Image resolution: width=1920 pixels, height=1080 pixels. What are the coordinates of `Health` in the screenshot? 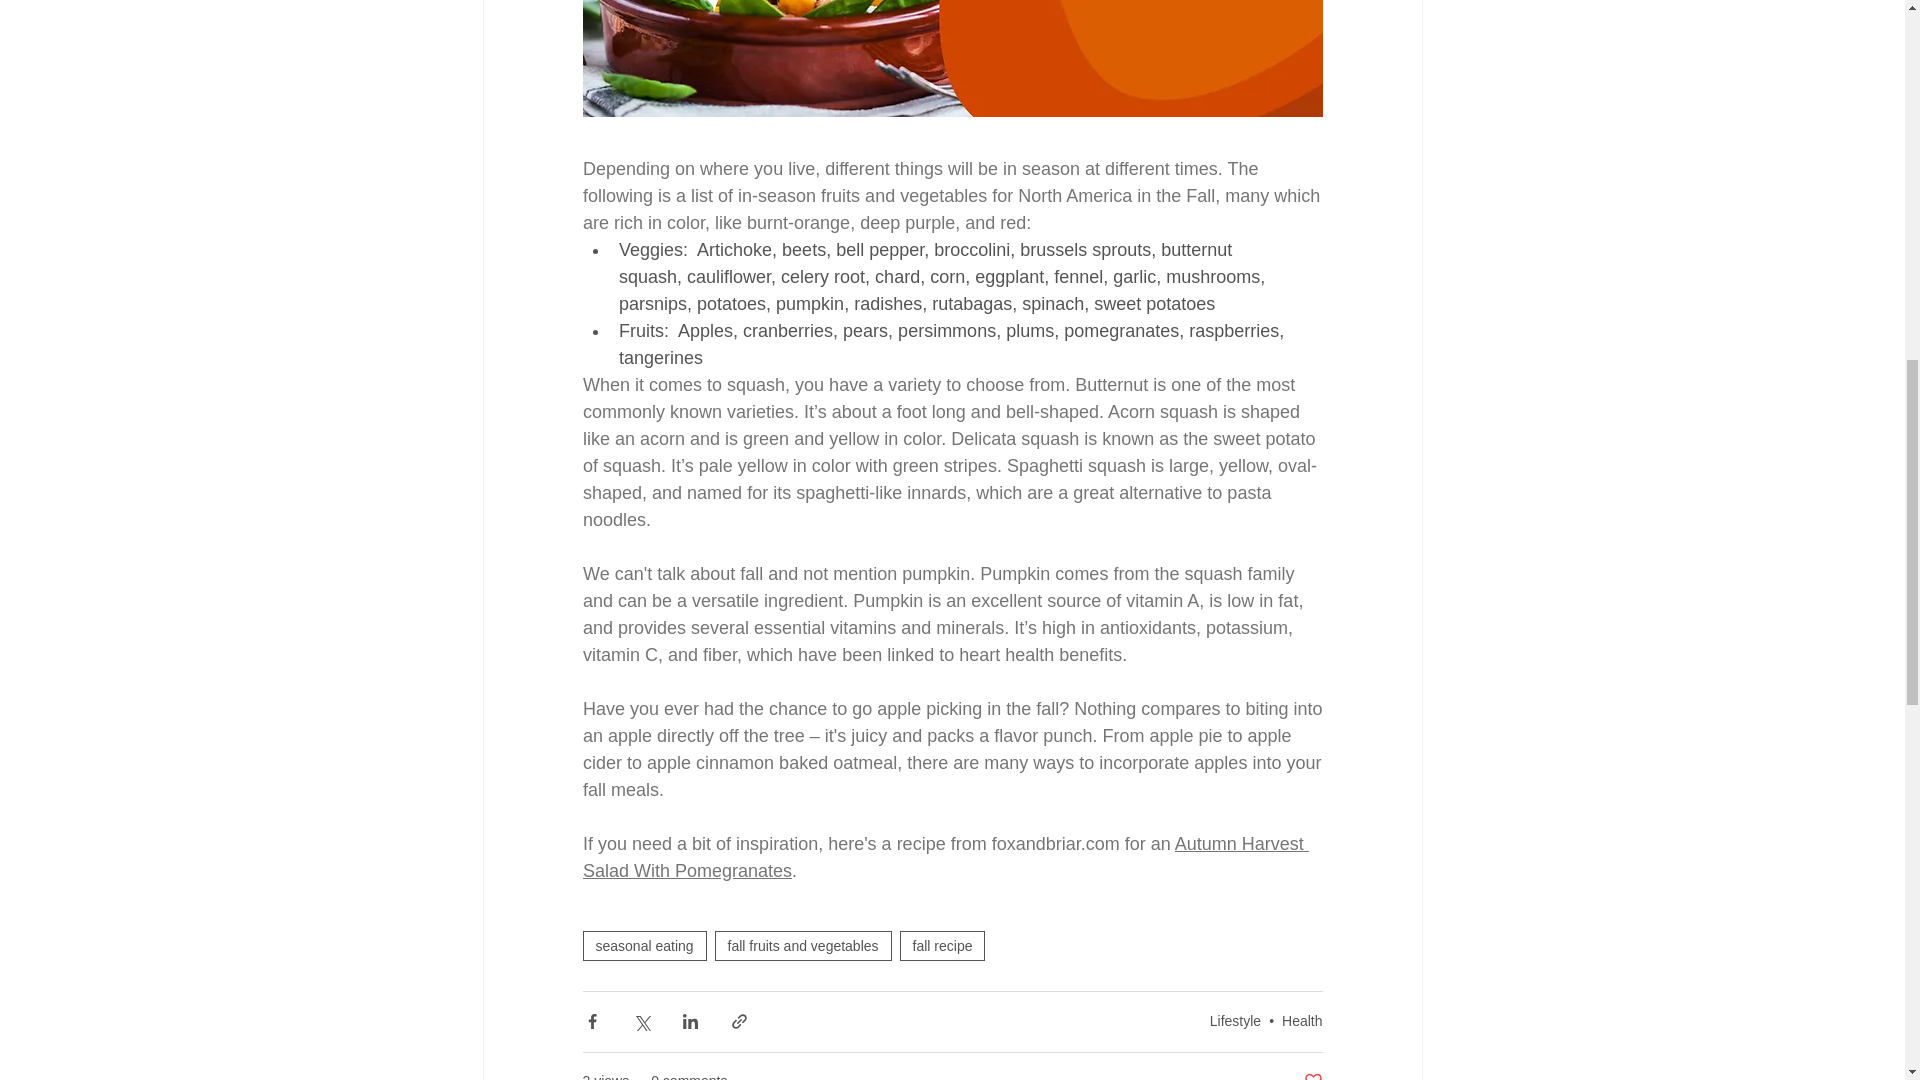 It's located at (1302, 1021).